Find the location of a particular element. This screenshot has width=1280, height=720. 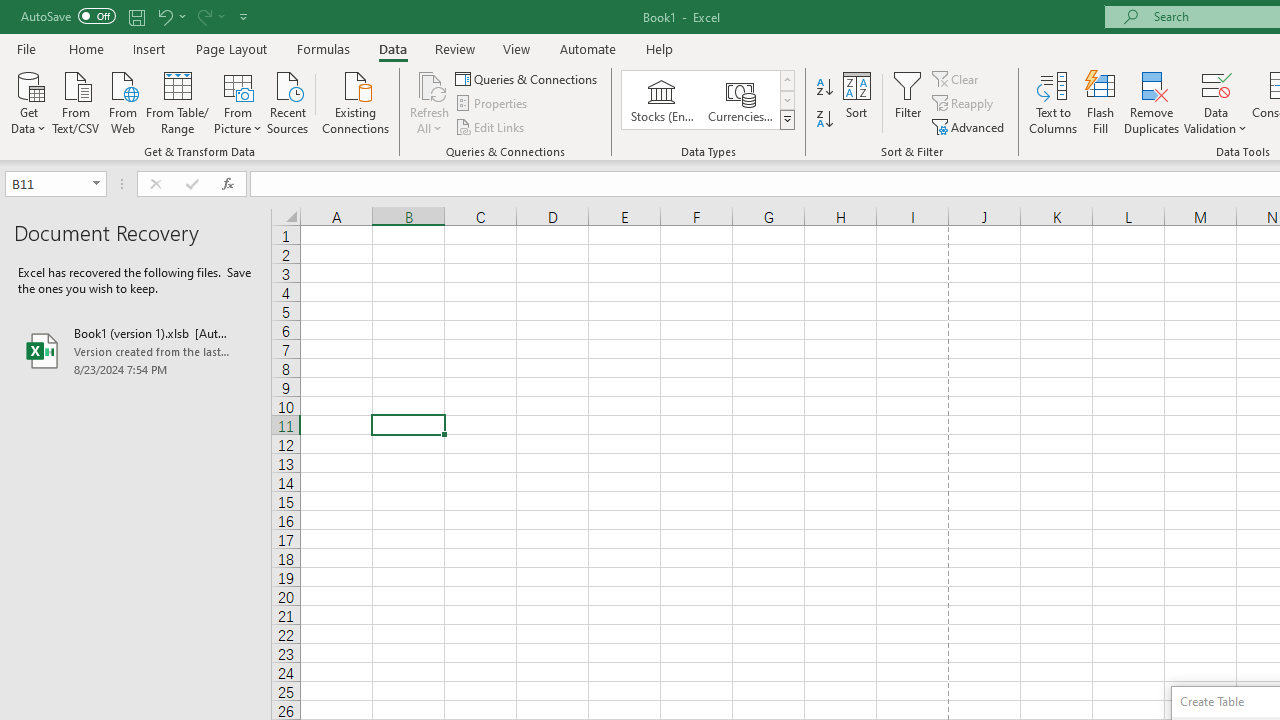

From Picture is located at coordinates (238, 101).